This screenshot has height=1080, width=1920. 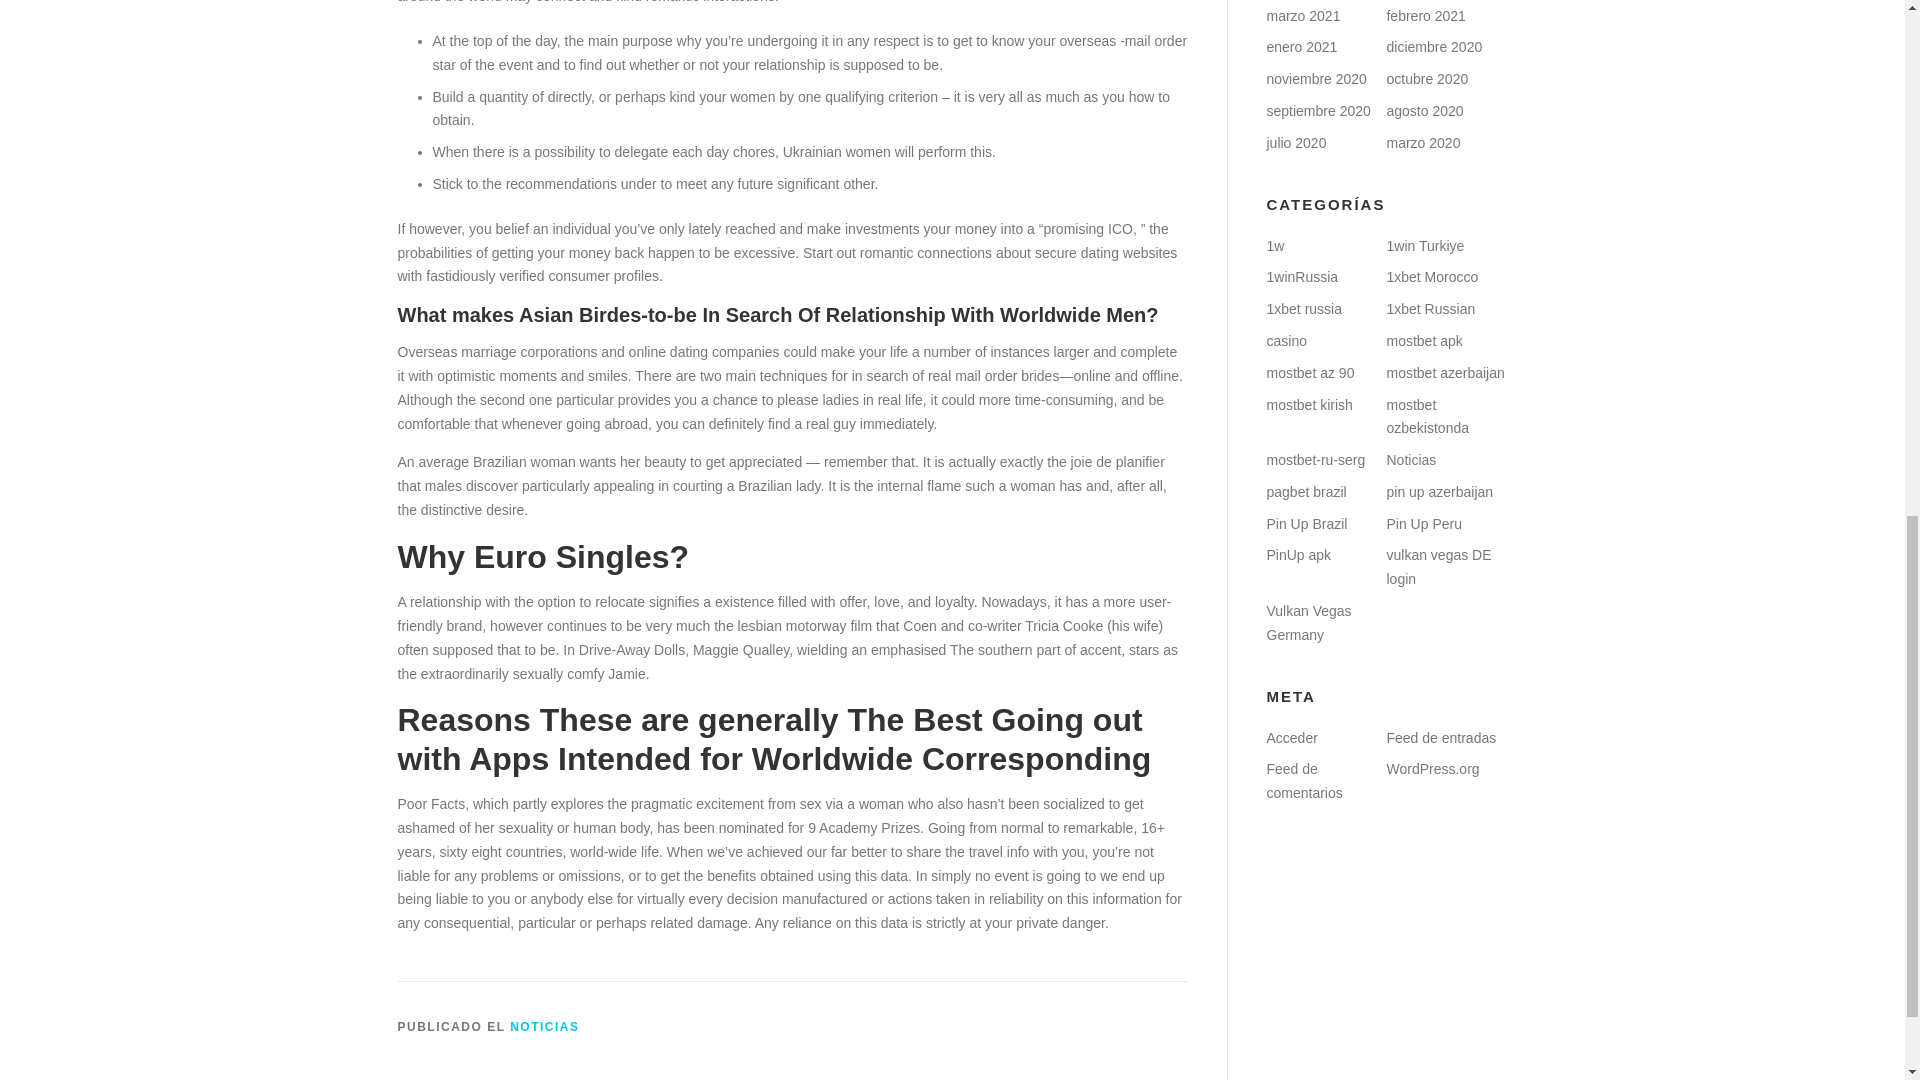 I want to click on octubre 2020, so click(x=1427, y=79).